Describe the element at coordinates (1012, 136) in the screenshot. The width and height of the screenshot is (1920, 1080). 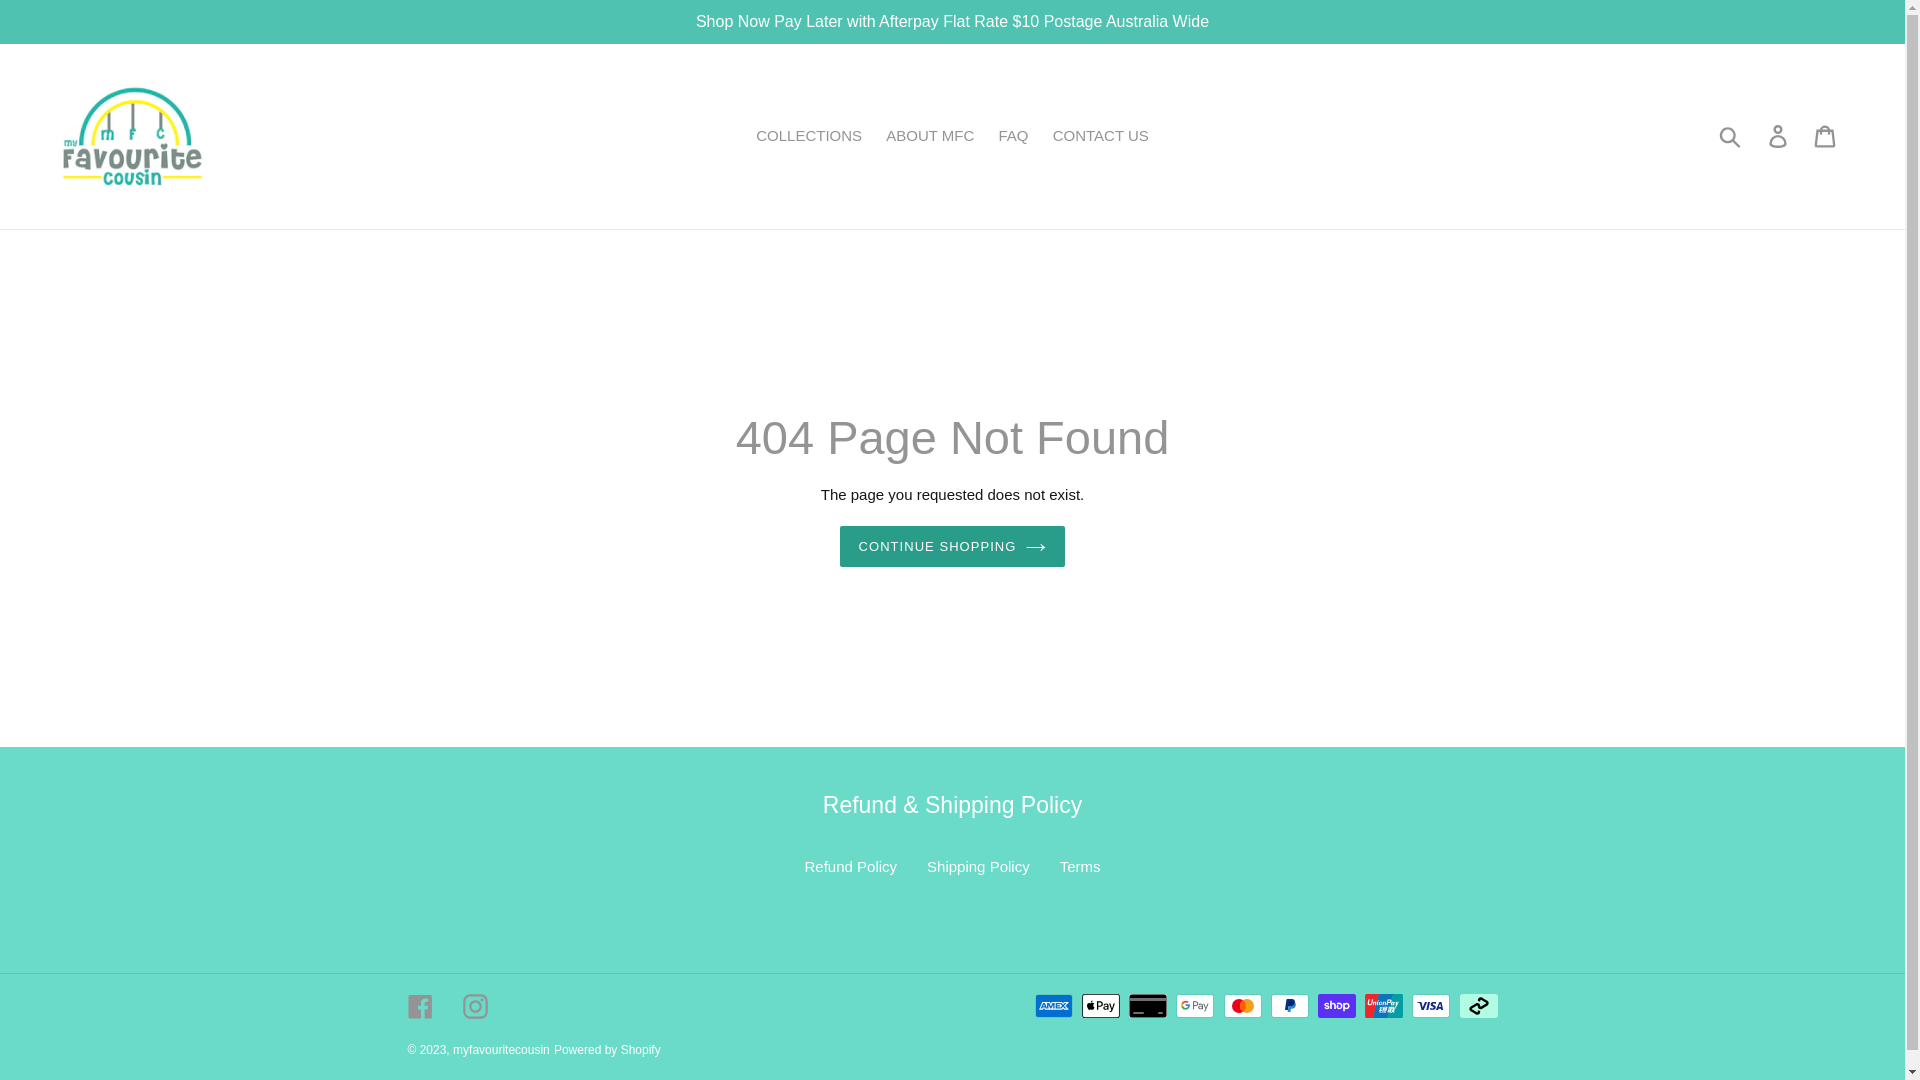
I see `FAQ` at that location.